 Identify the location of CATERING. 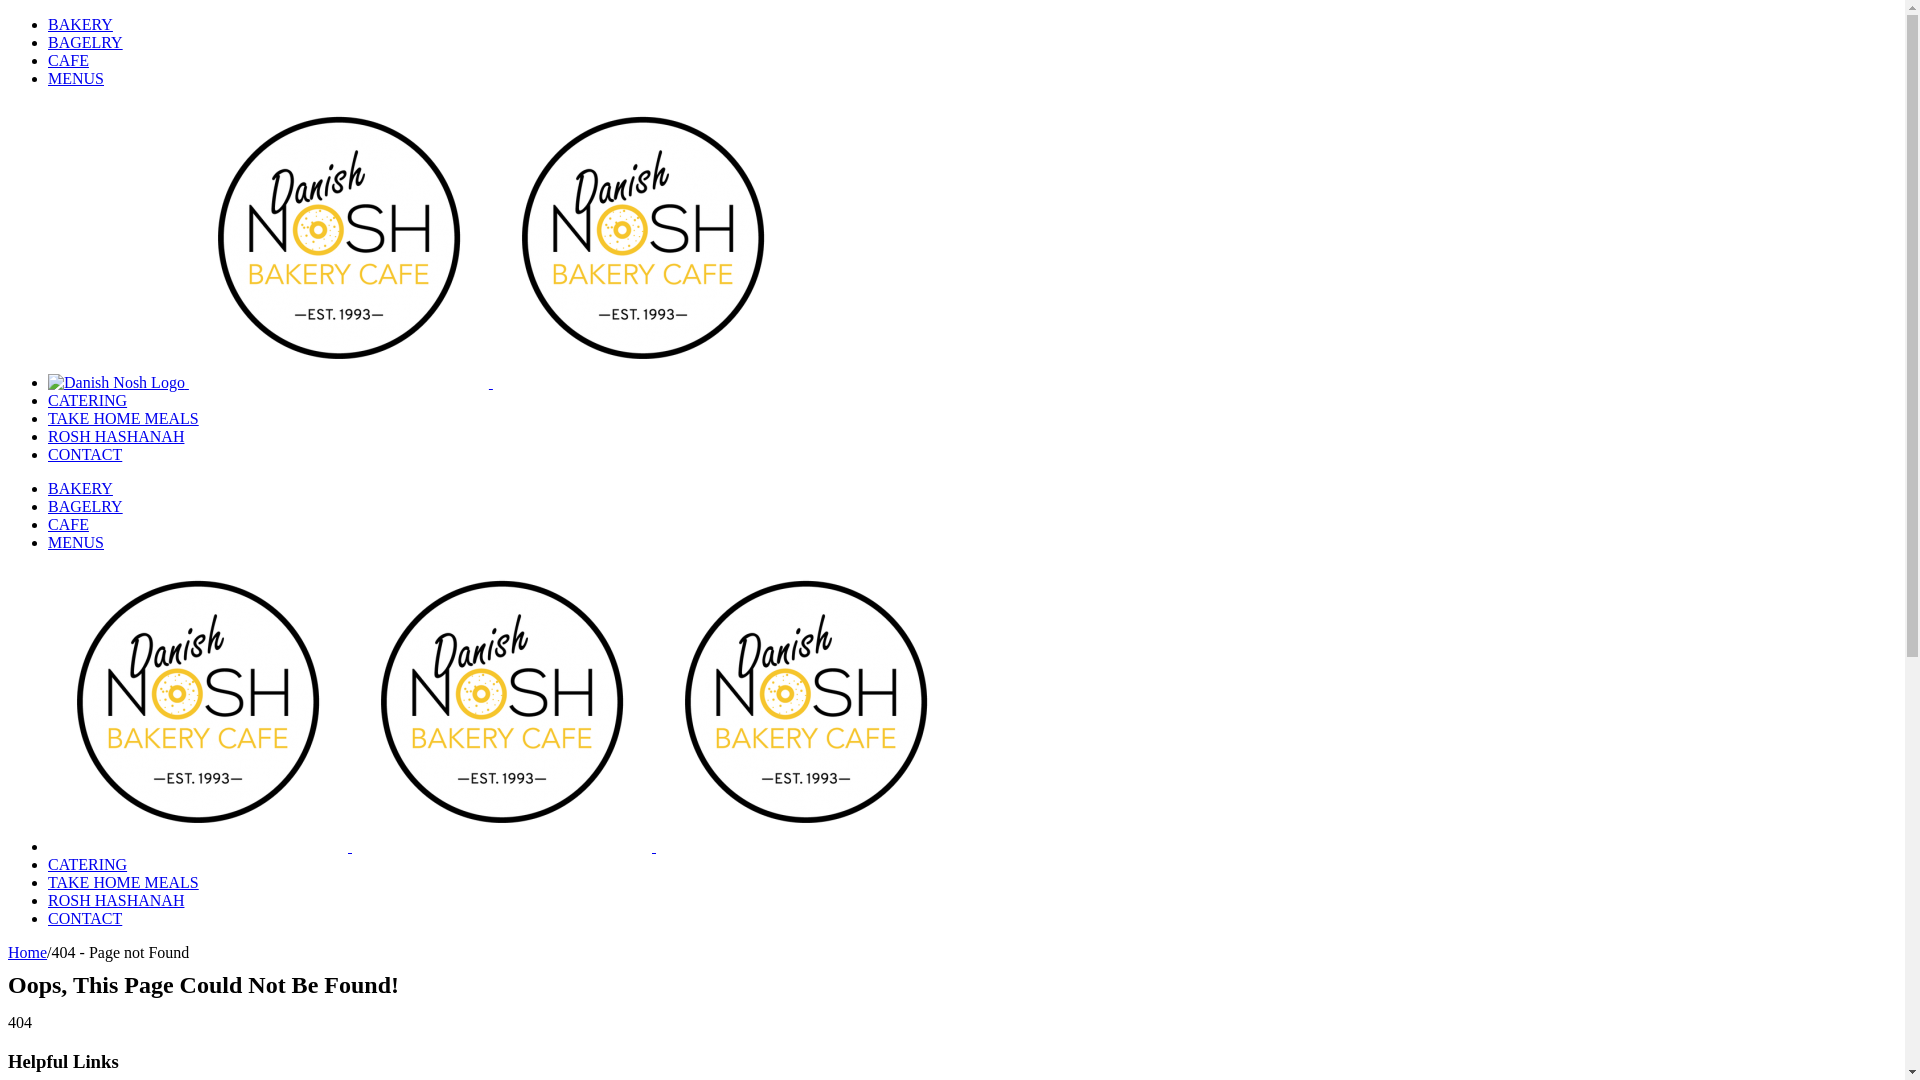
(88, 864).